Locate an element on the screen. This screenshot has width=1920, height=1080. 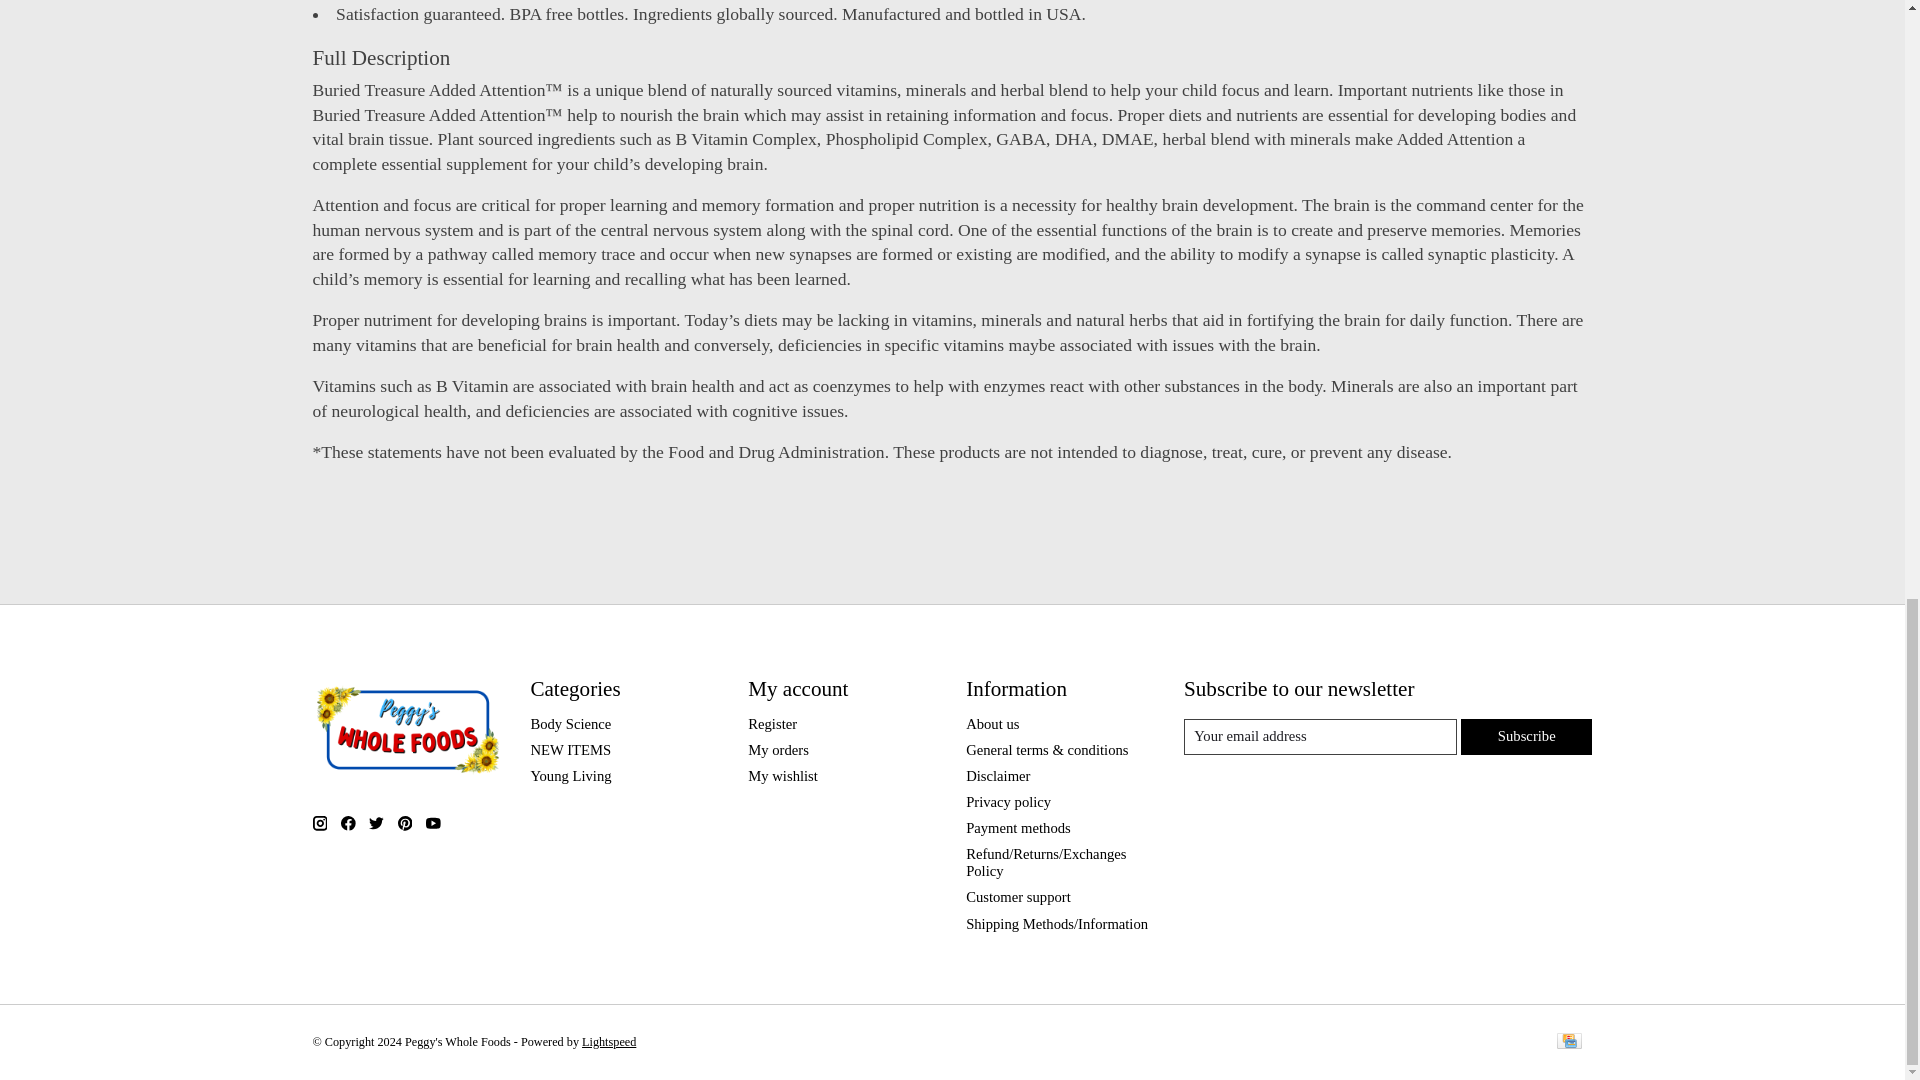
Register is located at coordinates (772, 722).